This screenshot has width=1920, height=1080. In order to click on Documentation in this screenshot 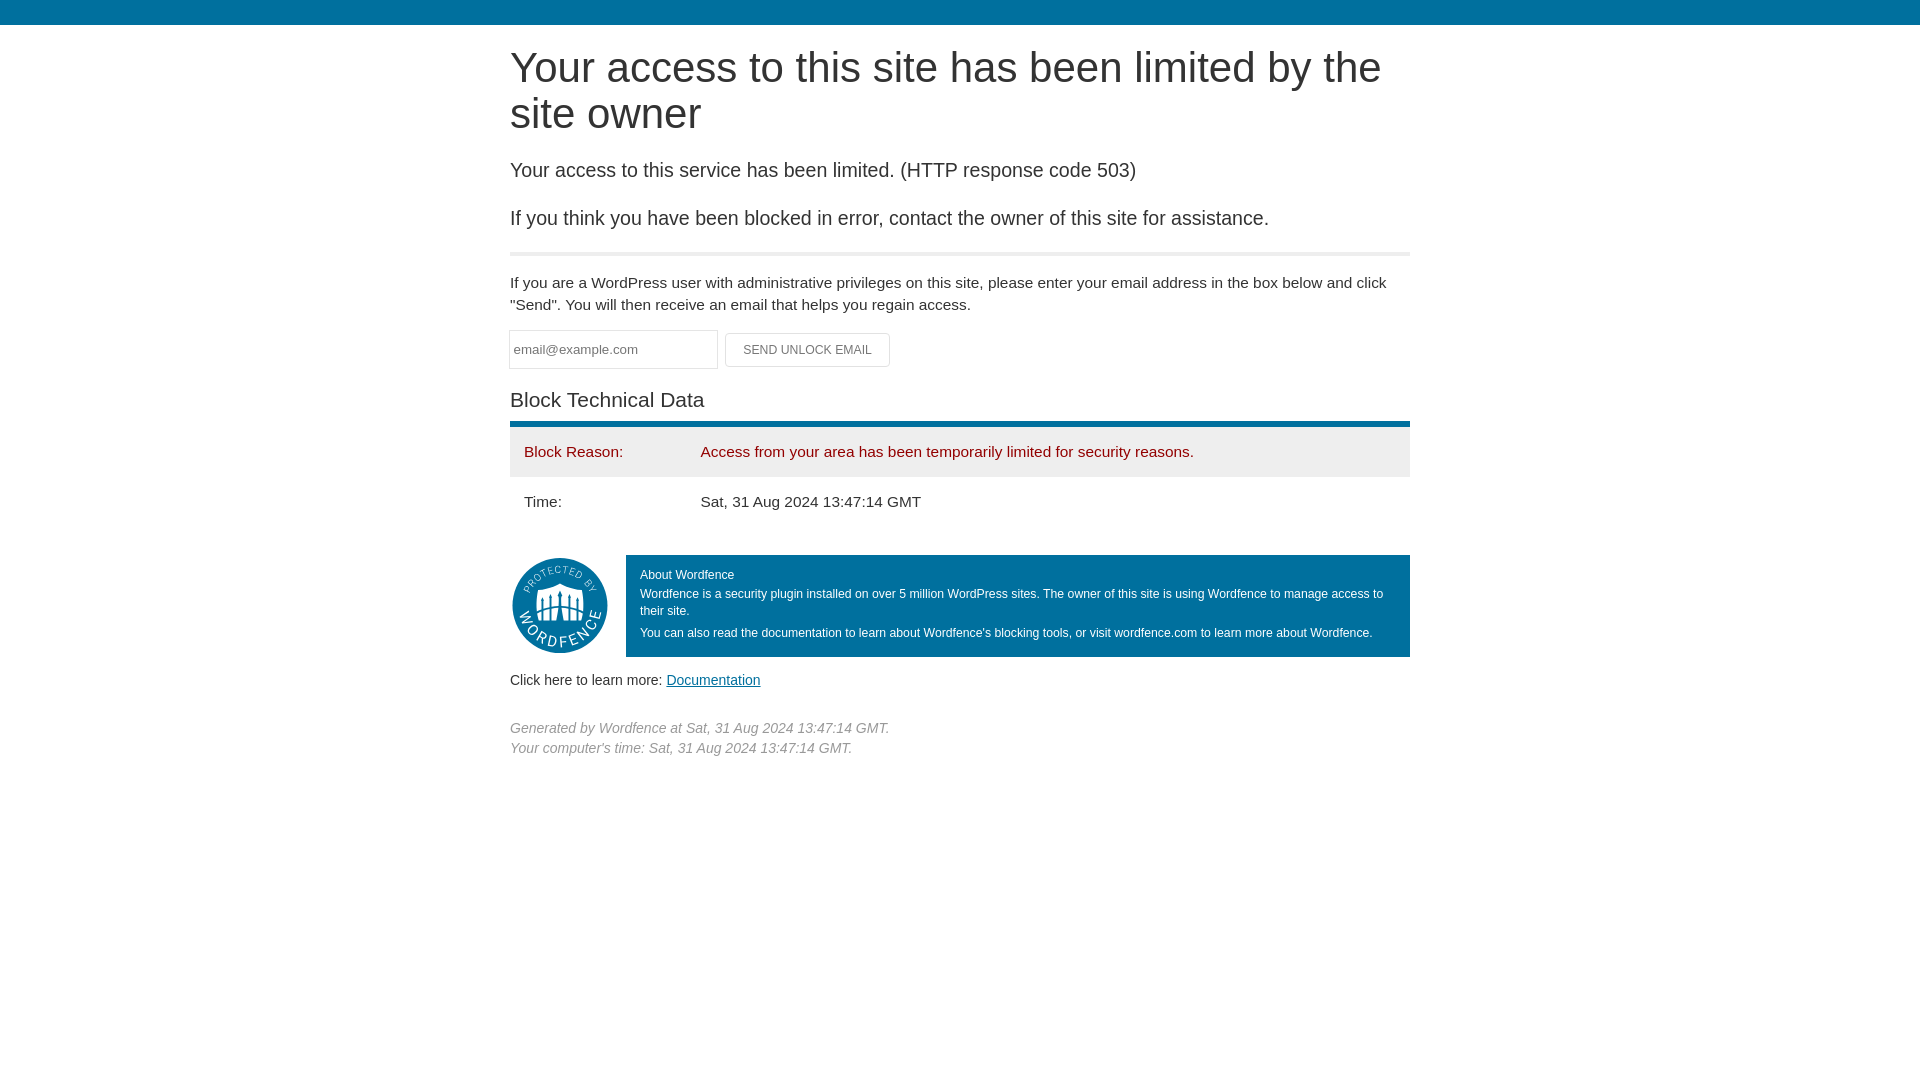, I will do `click(713, 679)`.